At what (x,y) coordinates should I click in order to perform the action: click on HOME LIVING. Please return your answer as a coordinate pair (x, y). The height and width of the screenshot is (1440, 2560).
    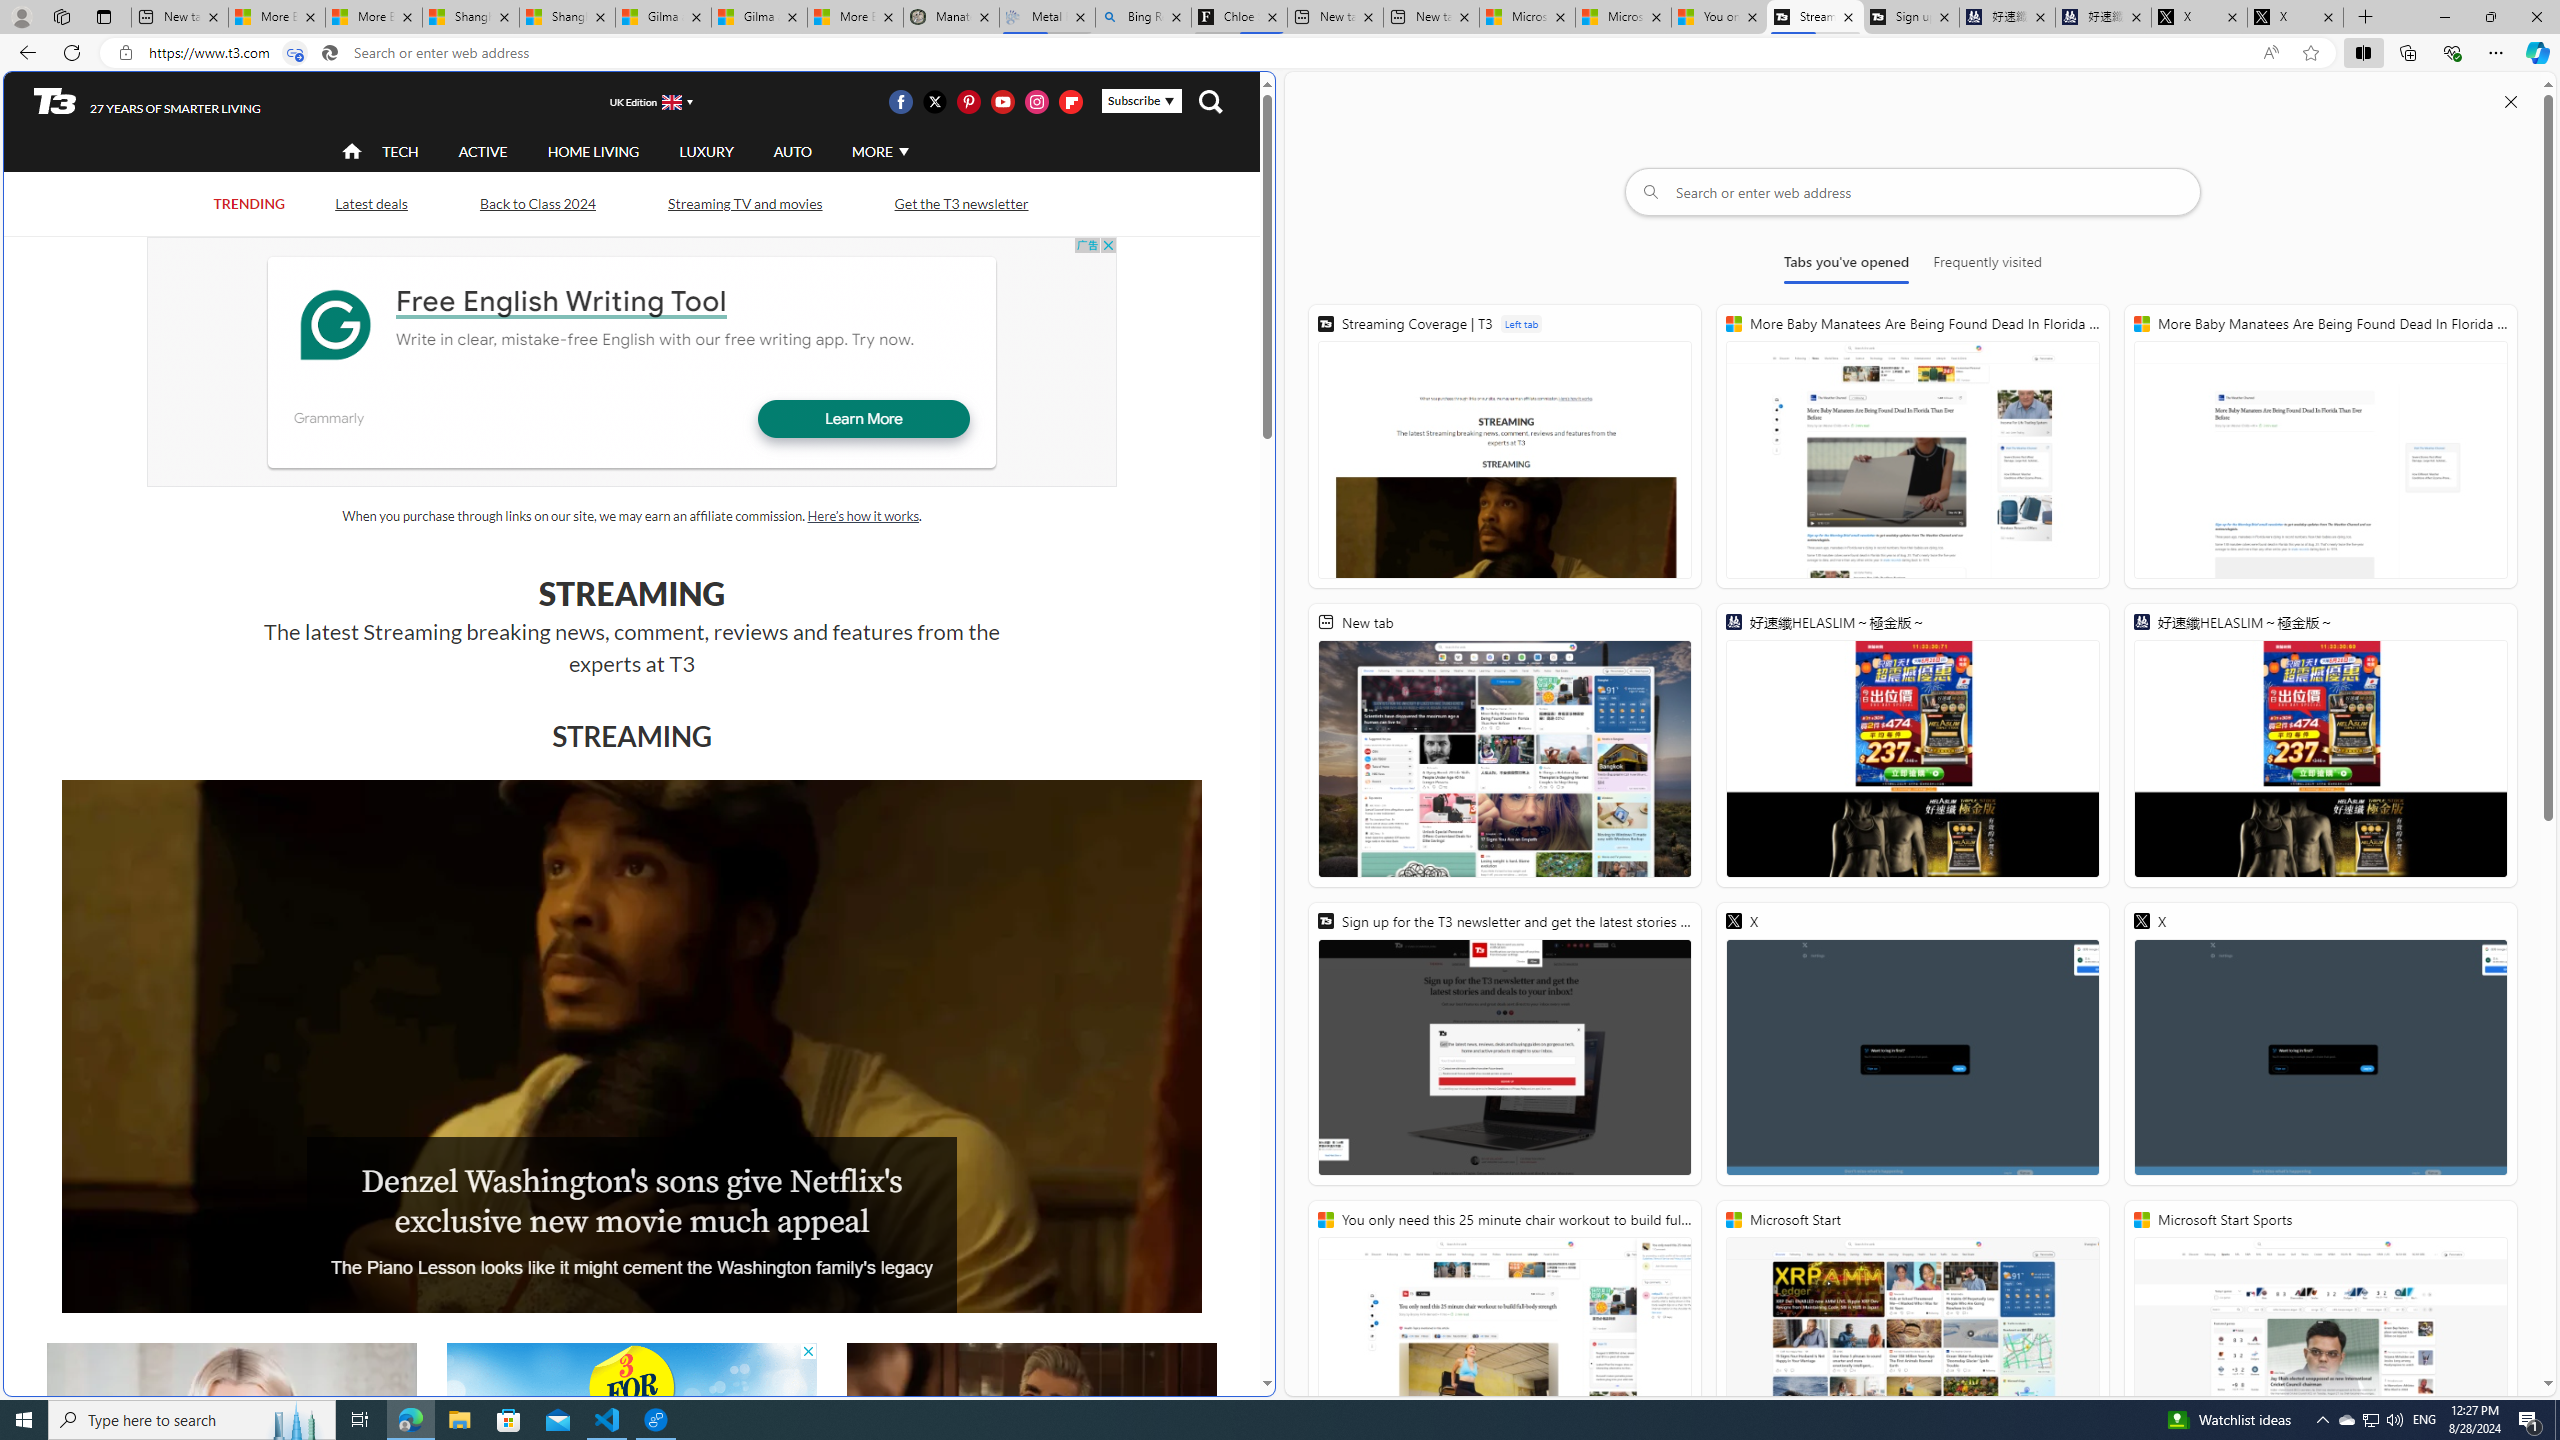
    Looking at the image, I should click on (594, 150).